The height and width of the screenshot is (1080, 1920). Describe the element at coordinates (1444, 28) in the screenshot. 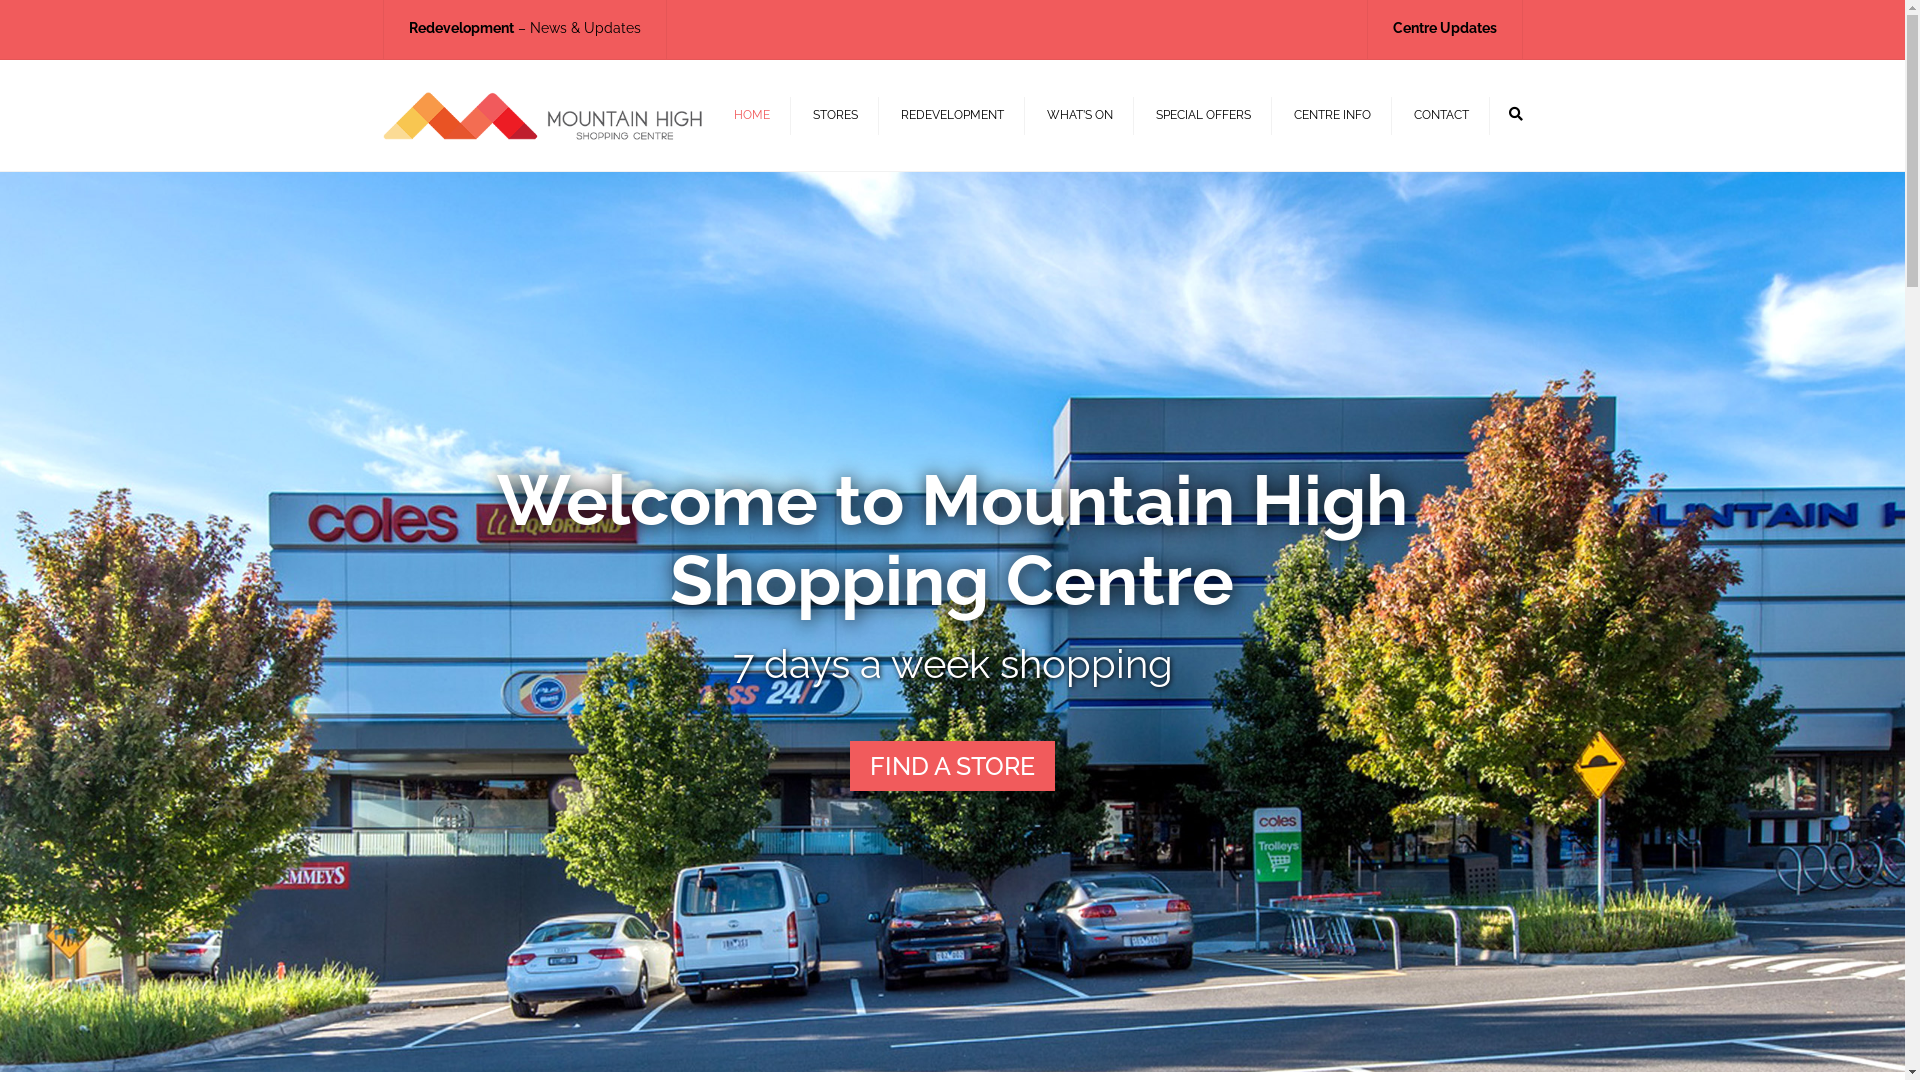

I see `Centre Updates` at that location.